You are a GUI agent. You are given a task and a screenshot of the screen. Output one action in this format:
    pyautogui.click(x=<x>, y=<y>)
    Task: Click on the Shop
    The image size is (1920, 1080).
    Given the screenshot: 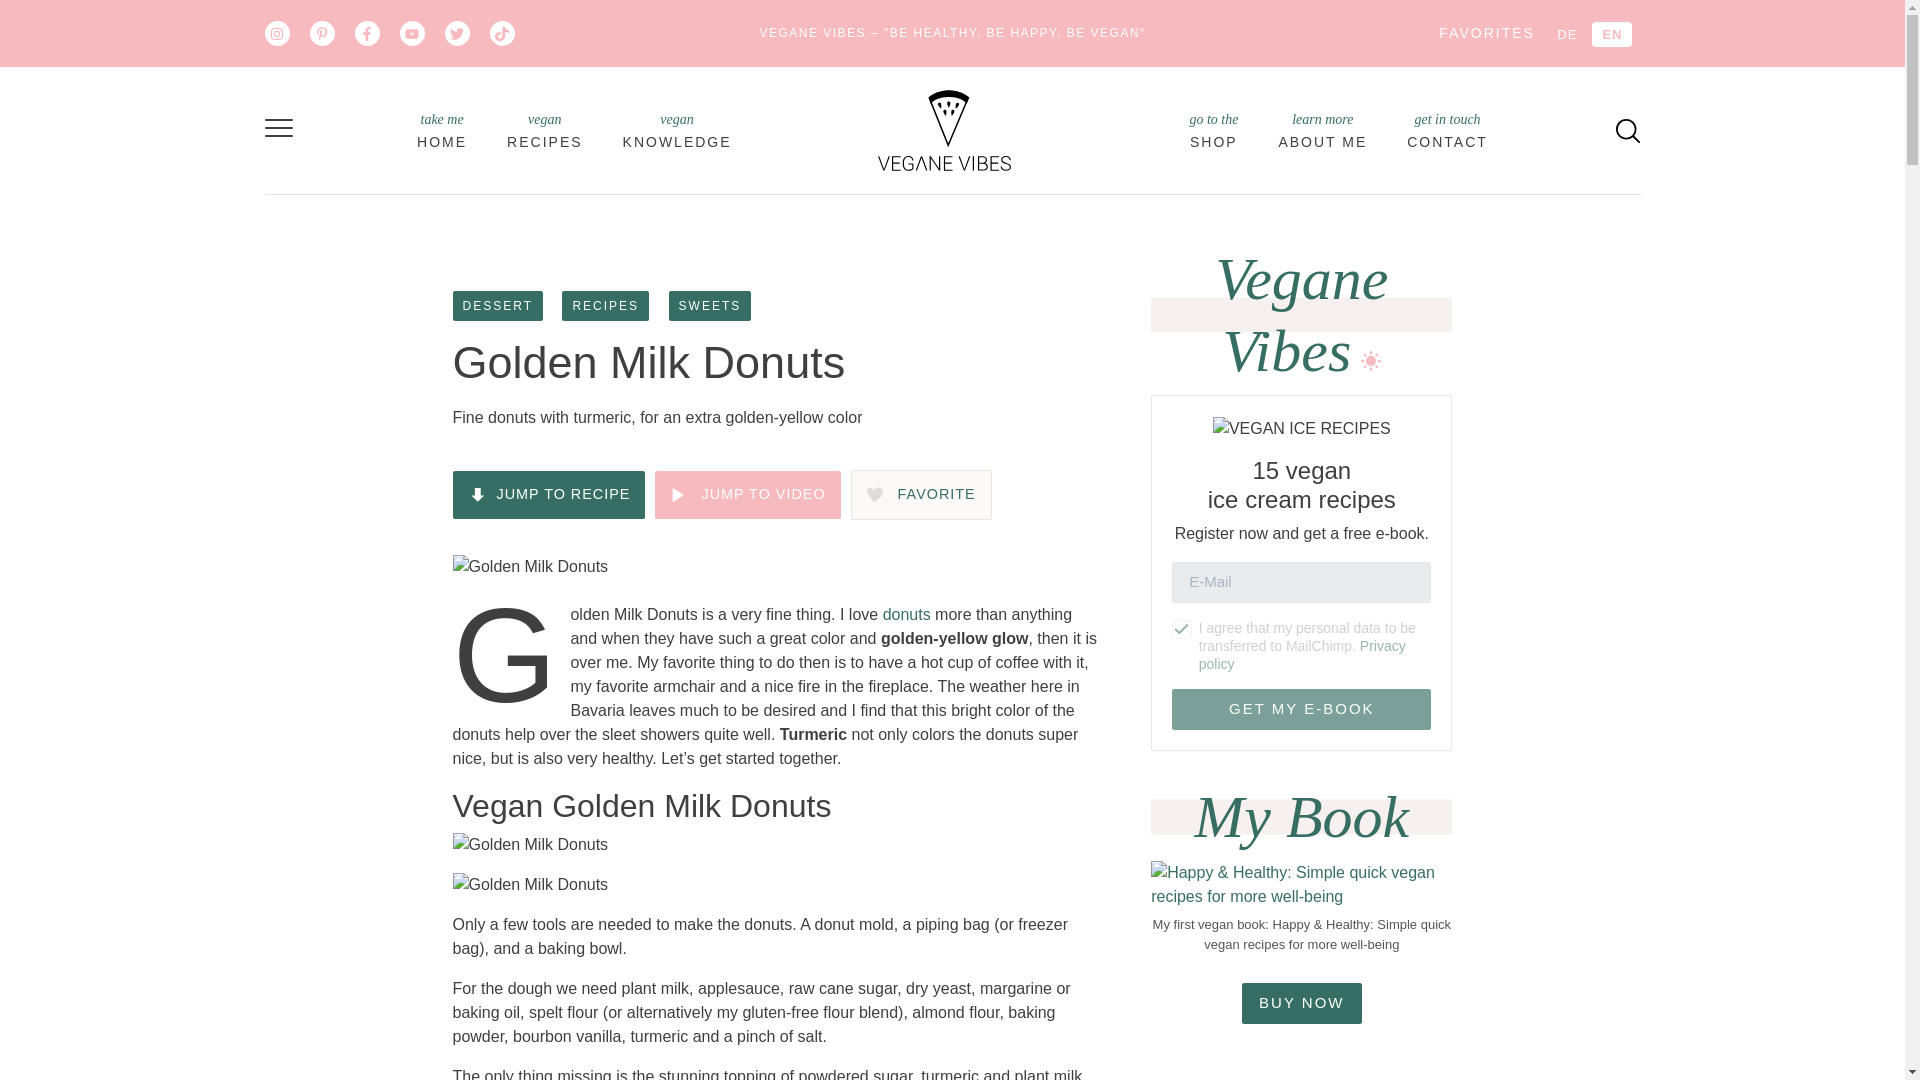 What is the action you would take?
    pyautogui.click(x=1213, y=130)
    